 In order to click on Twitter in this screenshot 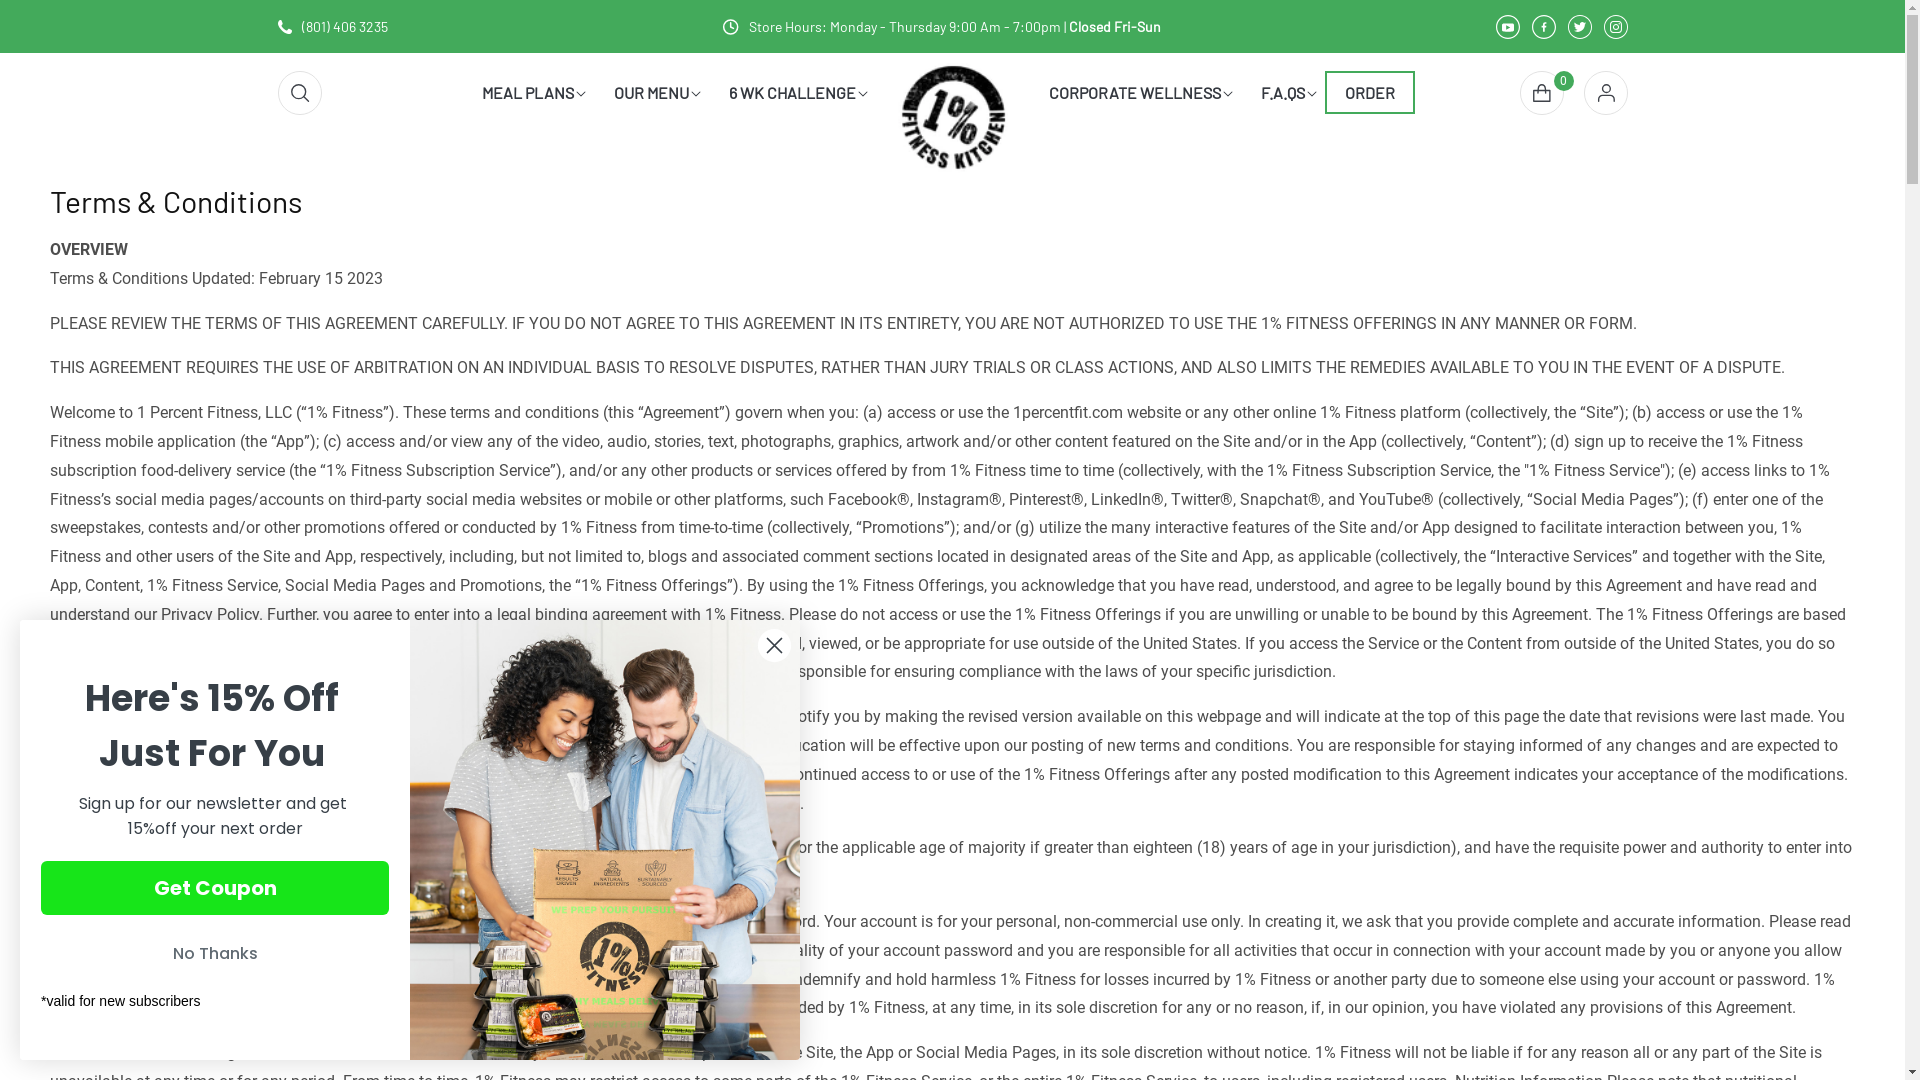, I will do `click(1580, 26)`.